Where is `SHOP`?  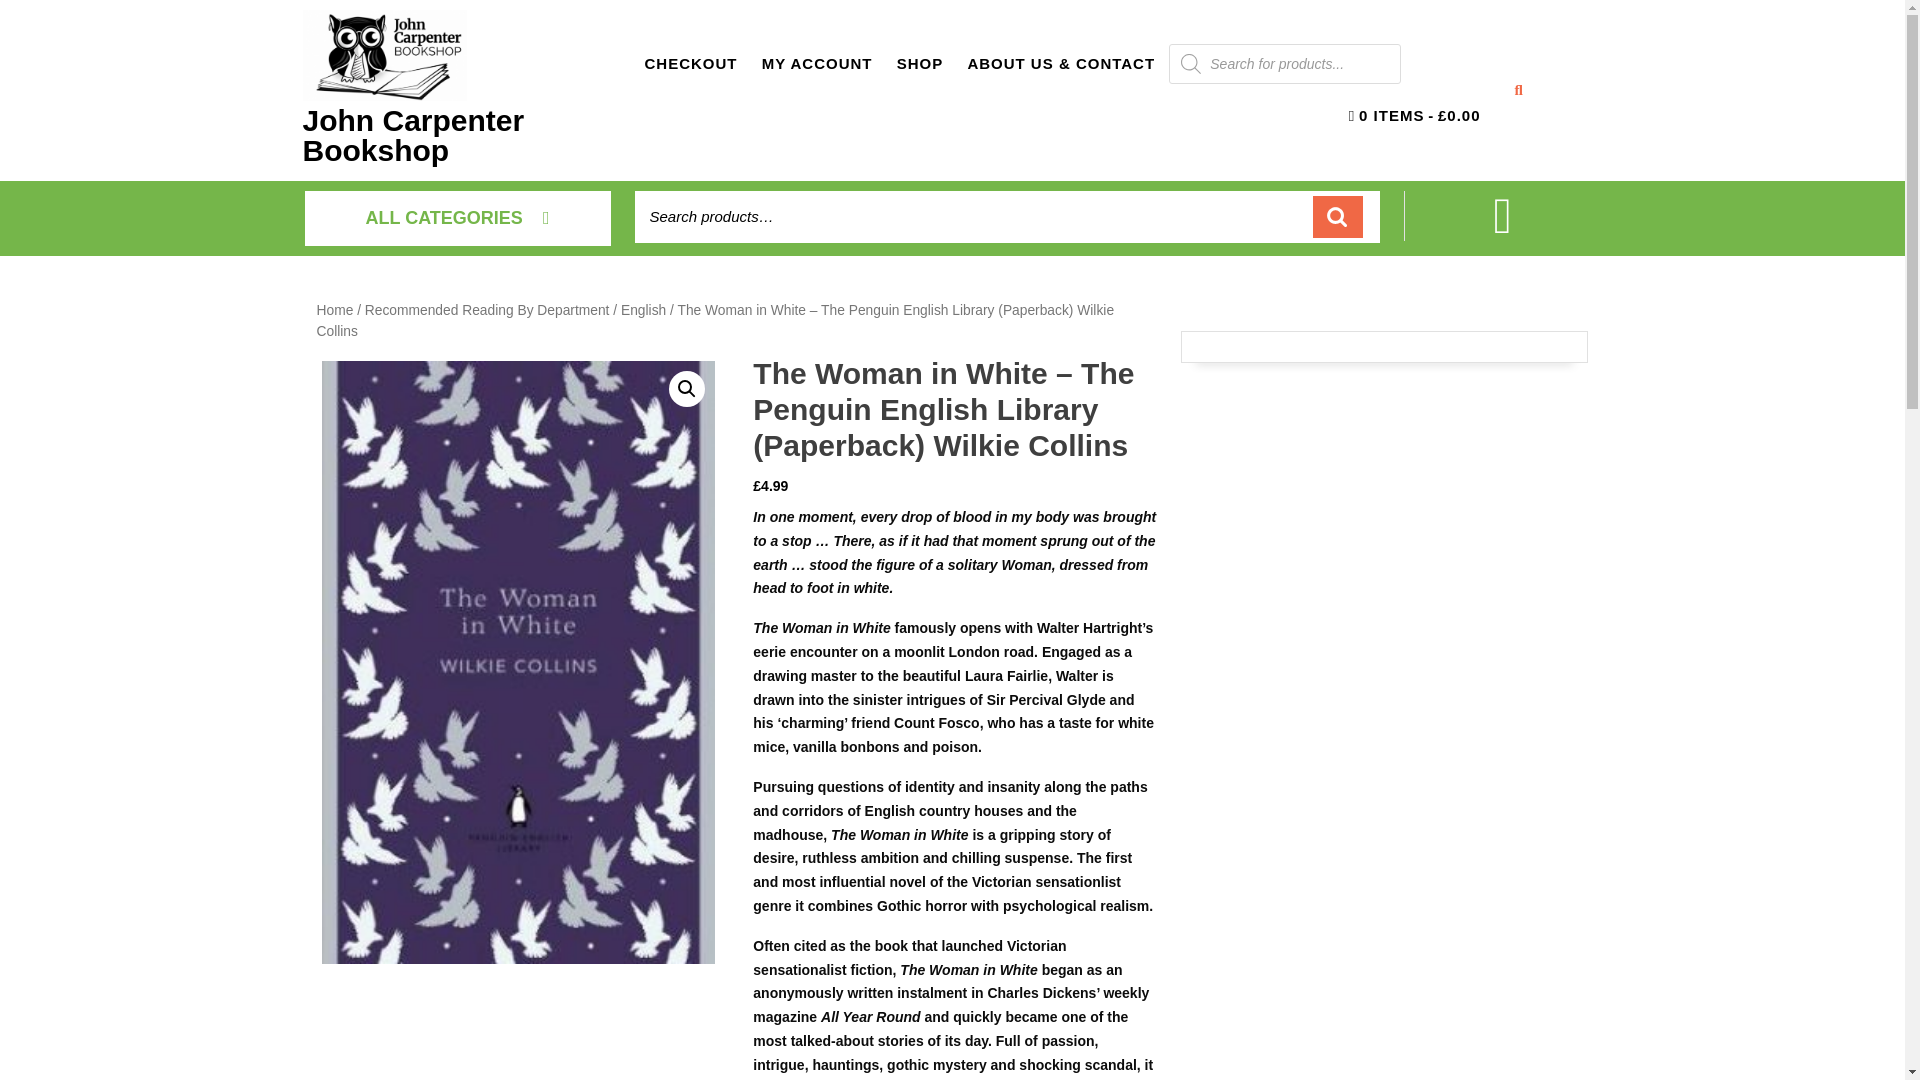 SHOP is located at coordinates (920, 64).